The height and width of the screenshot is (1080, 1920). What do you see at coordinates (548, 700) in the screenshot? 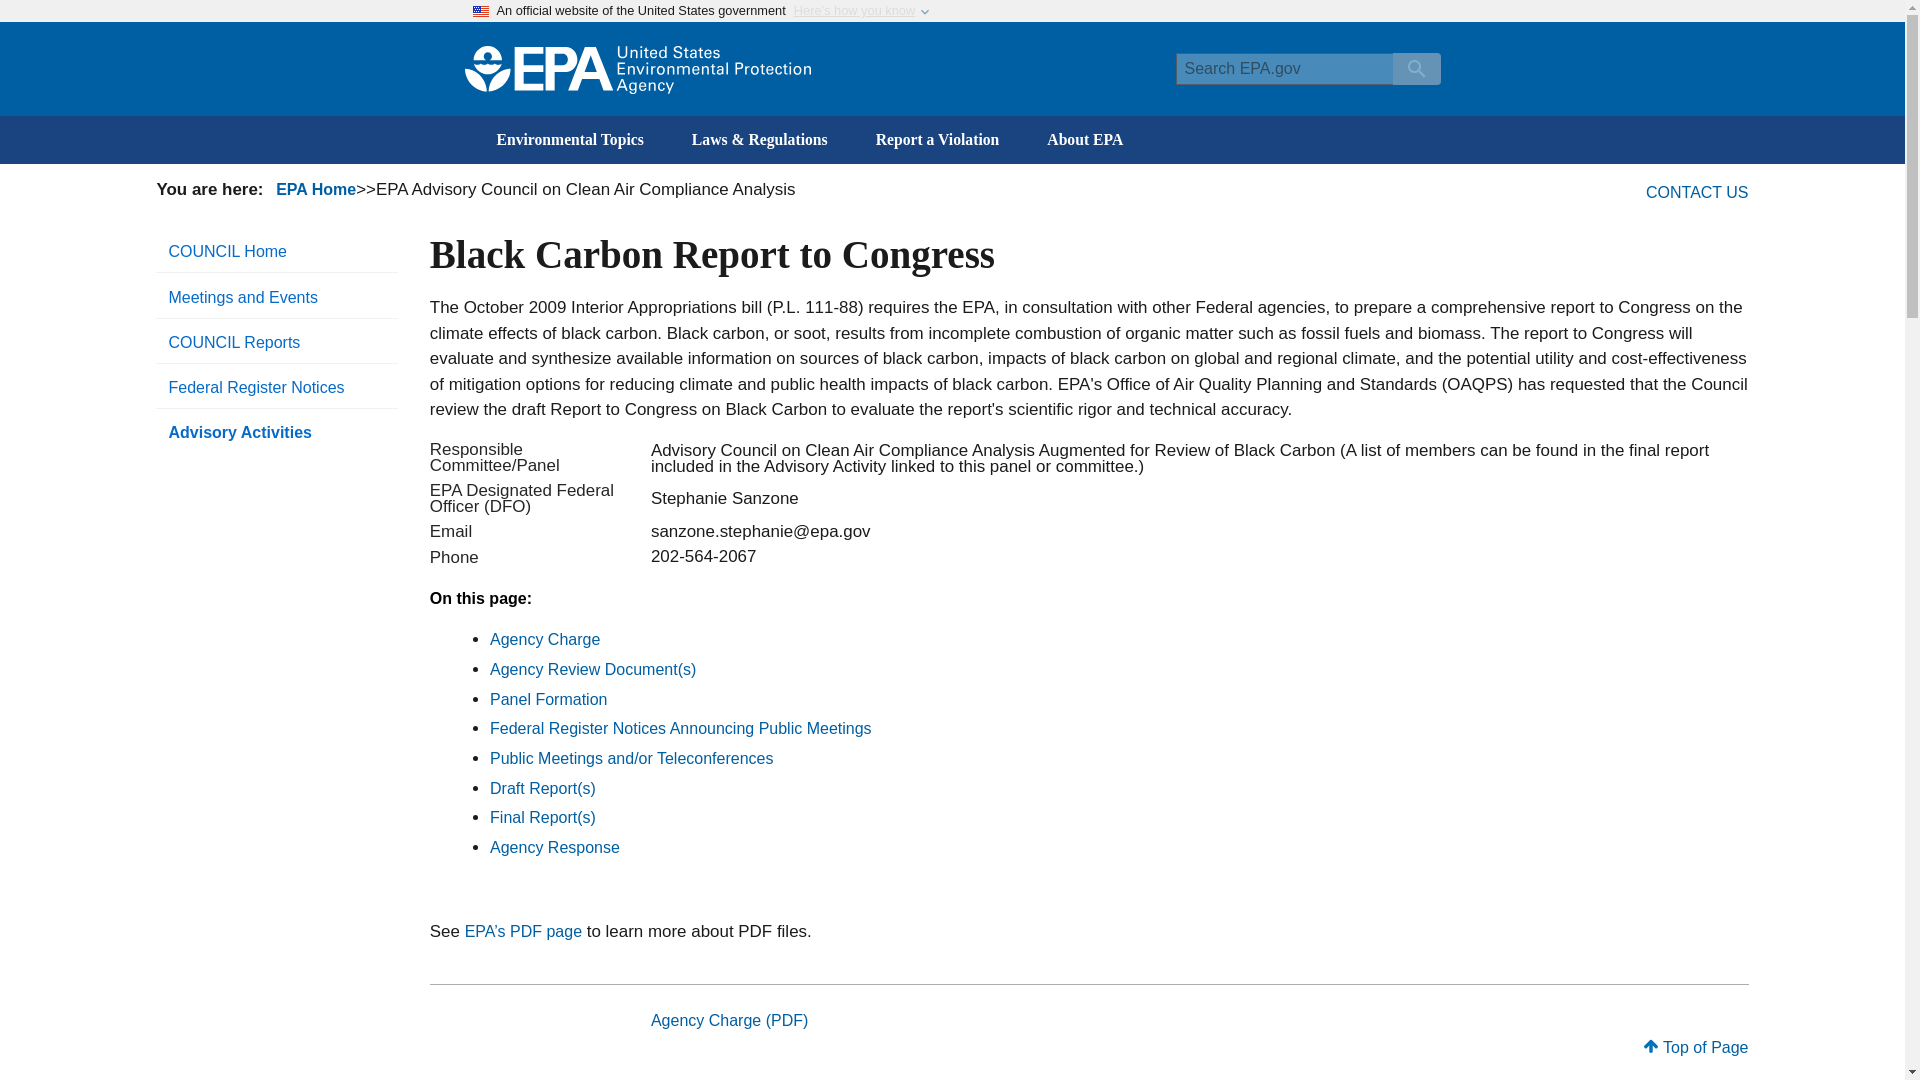
I see `Panel Formation` at bounding box center [548, 700].